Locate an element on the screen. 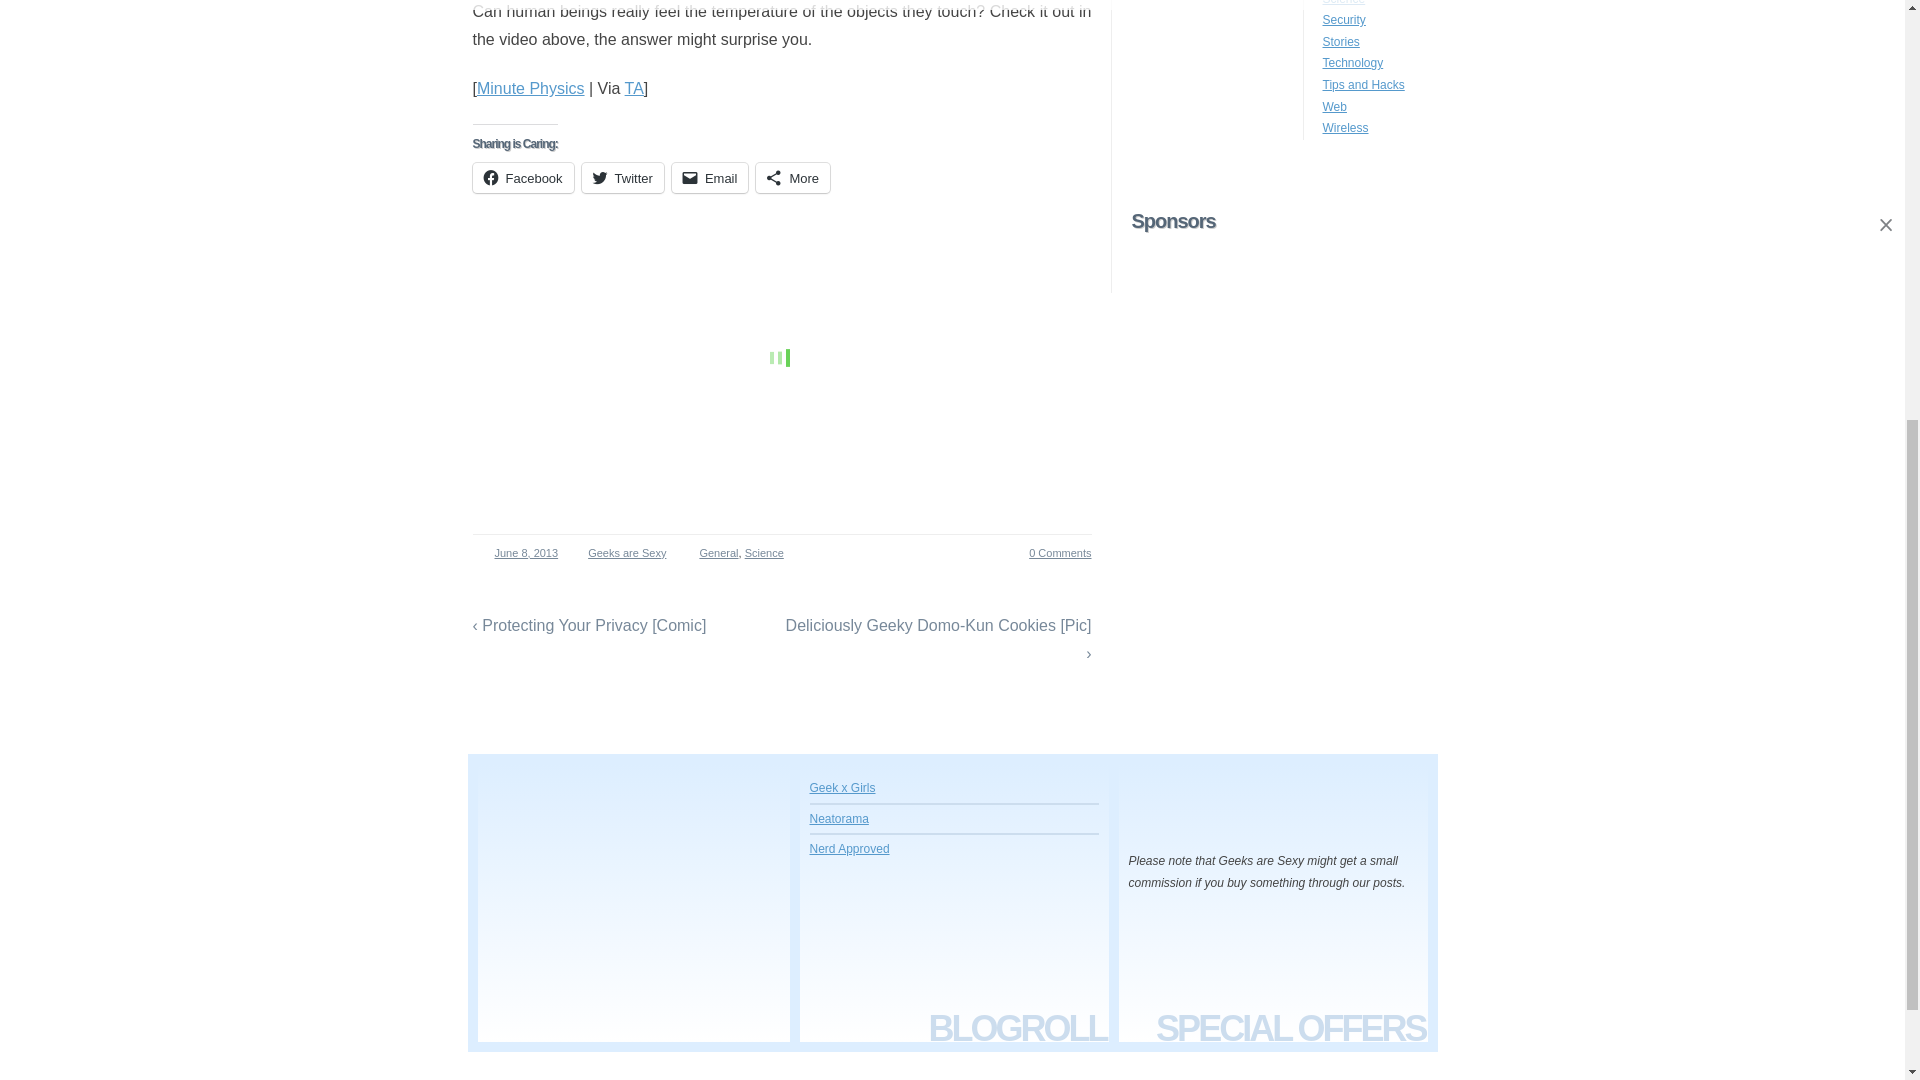 The height and width of the screenshot is (1080, 1920). Twitter is located at coordinates (622, 178).